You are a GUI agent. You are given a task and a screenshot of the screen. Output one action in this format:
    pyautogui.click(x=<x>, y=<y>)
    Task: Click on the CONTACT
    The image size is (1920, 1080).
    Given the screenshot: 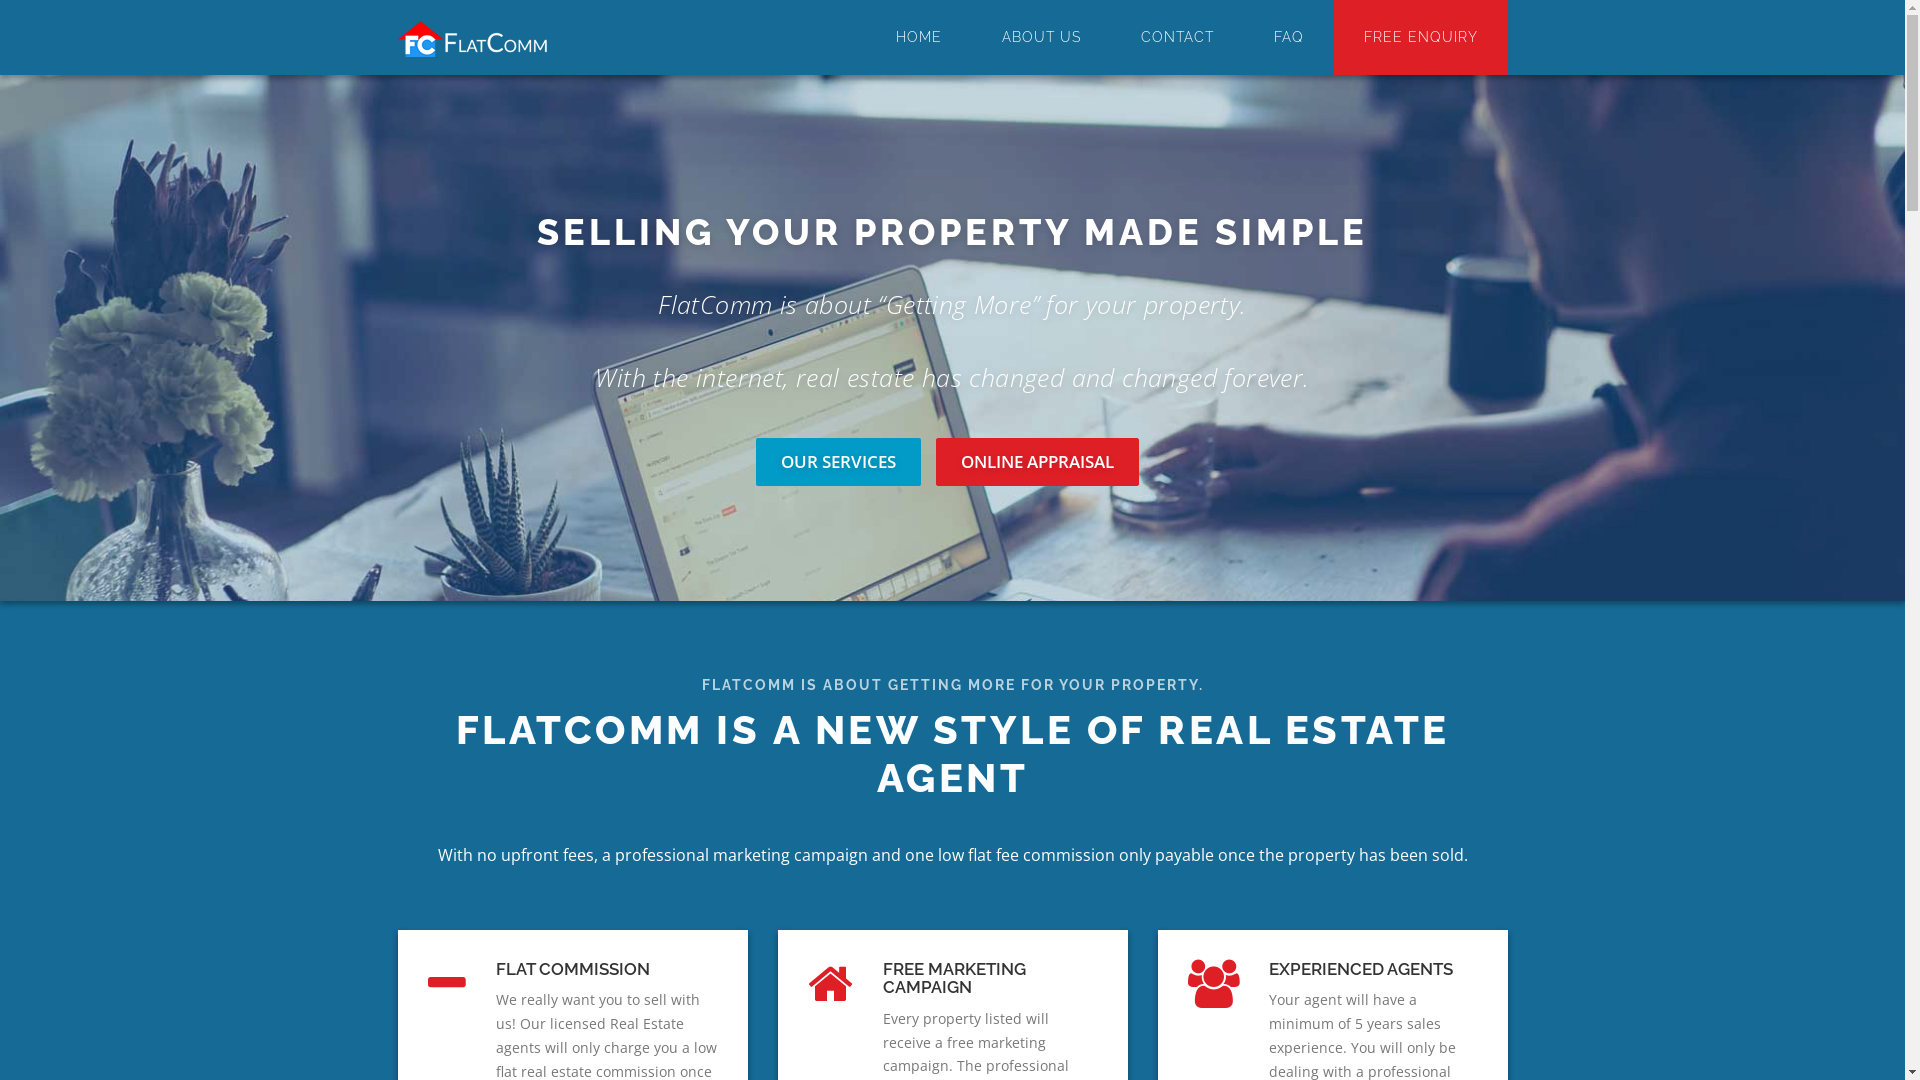 What is the action you would take?
    pyautogui.click(x=1176, y=38)
    